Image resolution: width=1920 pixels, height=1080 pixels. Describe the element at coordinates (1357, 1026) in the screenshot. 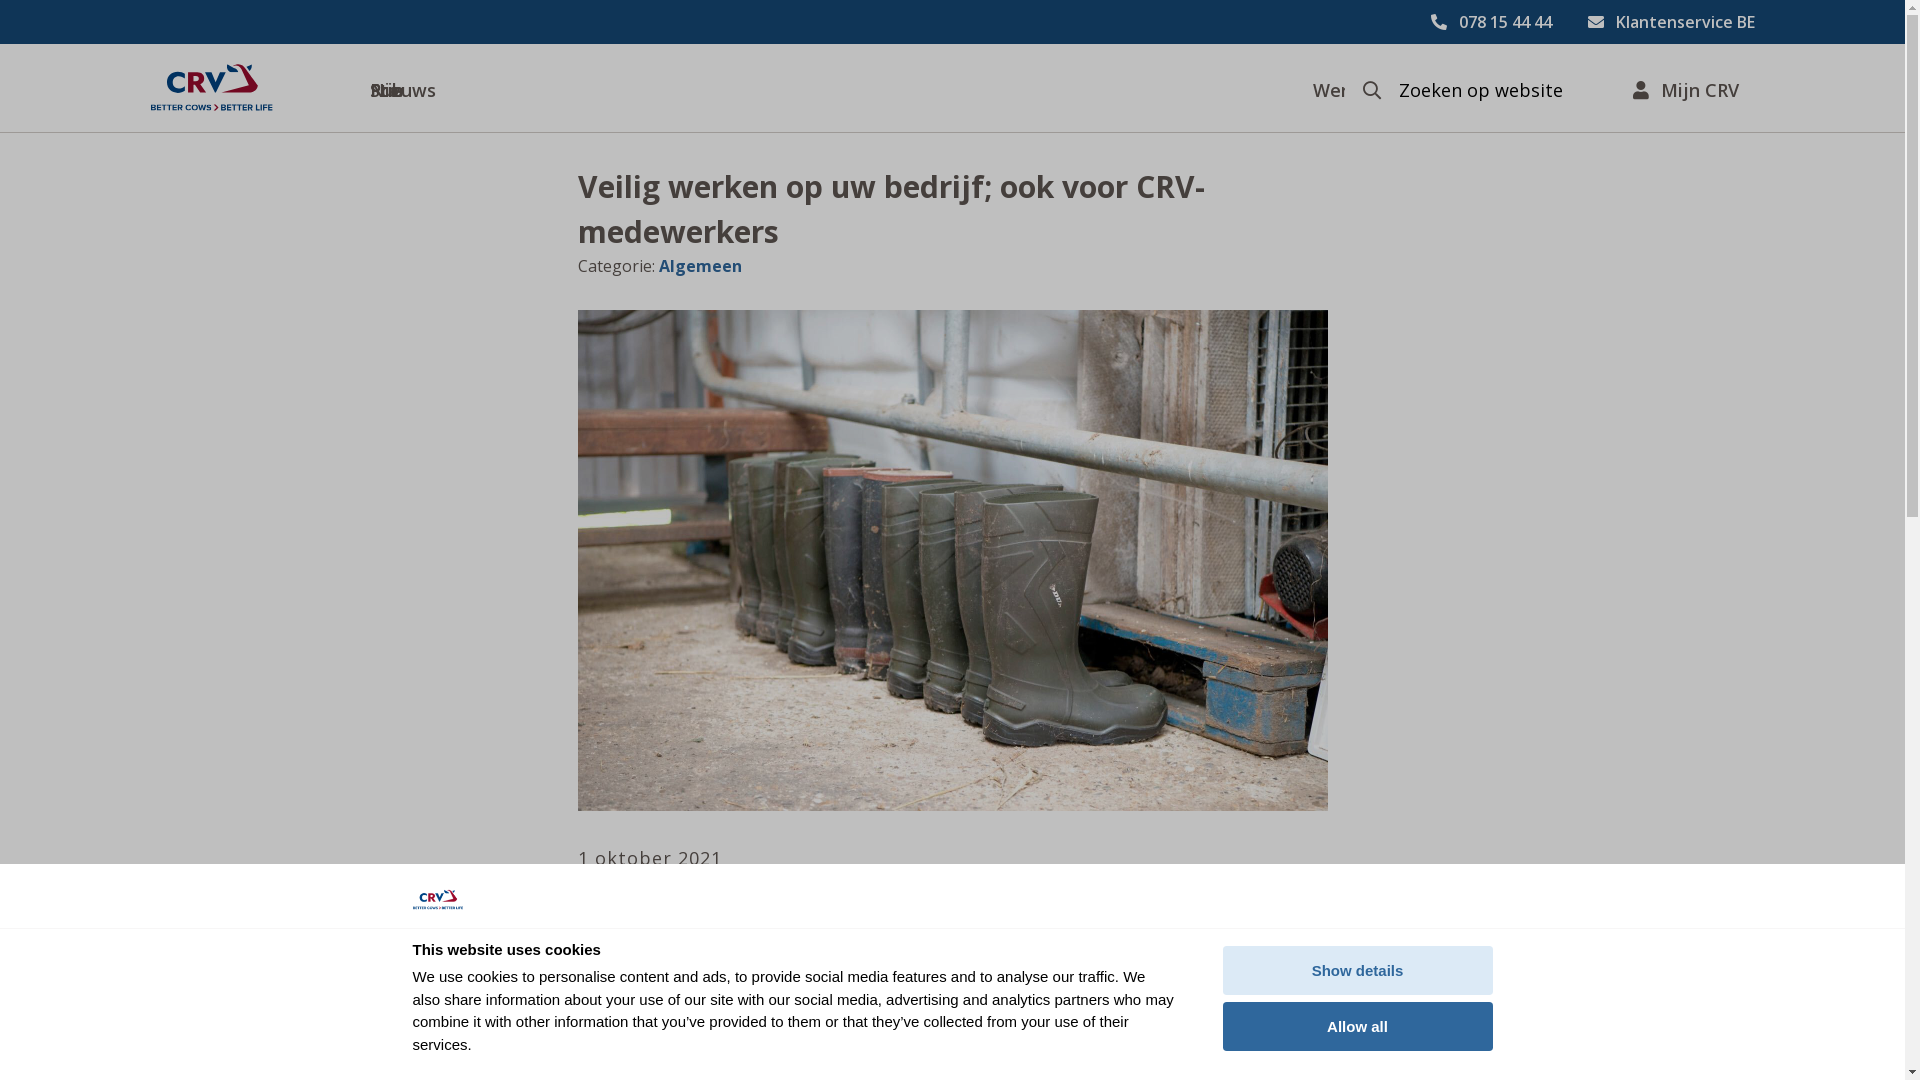

I see `Allow all` at that location.